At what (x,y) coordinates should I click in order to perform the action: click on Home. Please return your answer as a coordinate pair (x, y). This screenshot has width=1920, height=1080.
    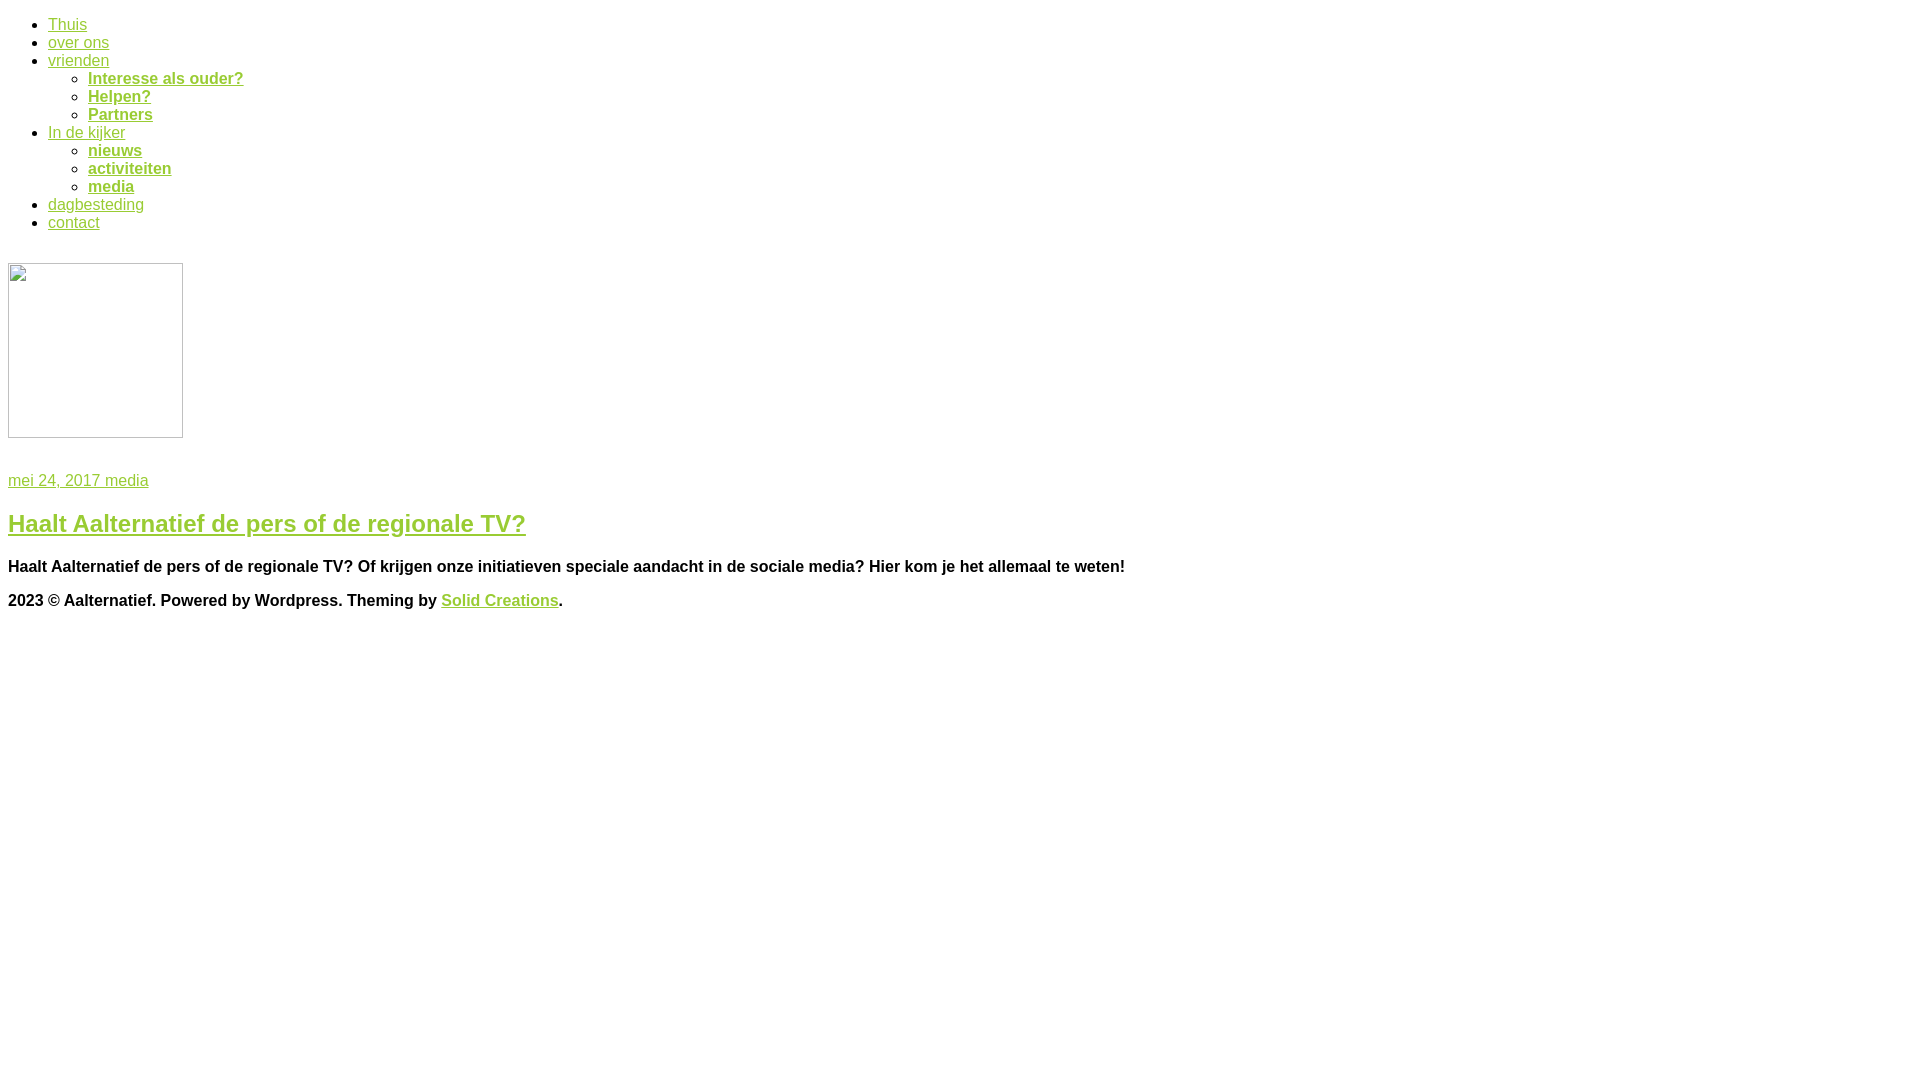
    Looking at the image, I should click on (96, 432).